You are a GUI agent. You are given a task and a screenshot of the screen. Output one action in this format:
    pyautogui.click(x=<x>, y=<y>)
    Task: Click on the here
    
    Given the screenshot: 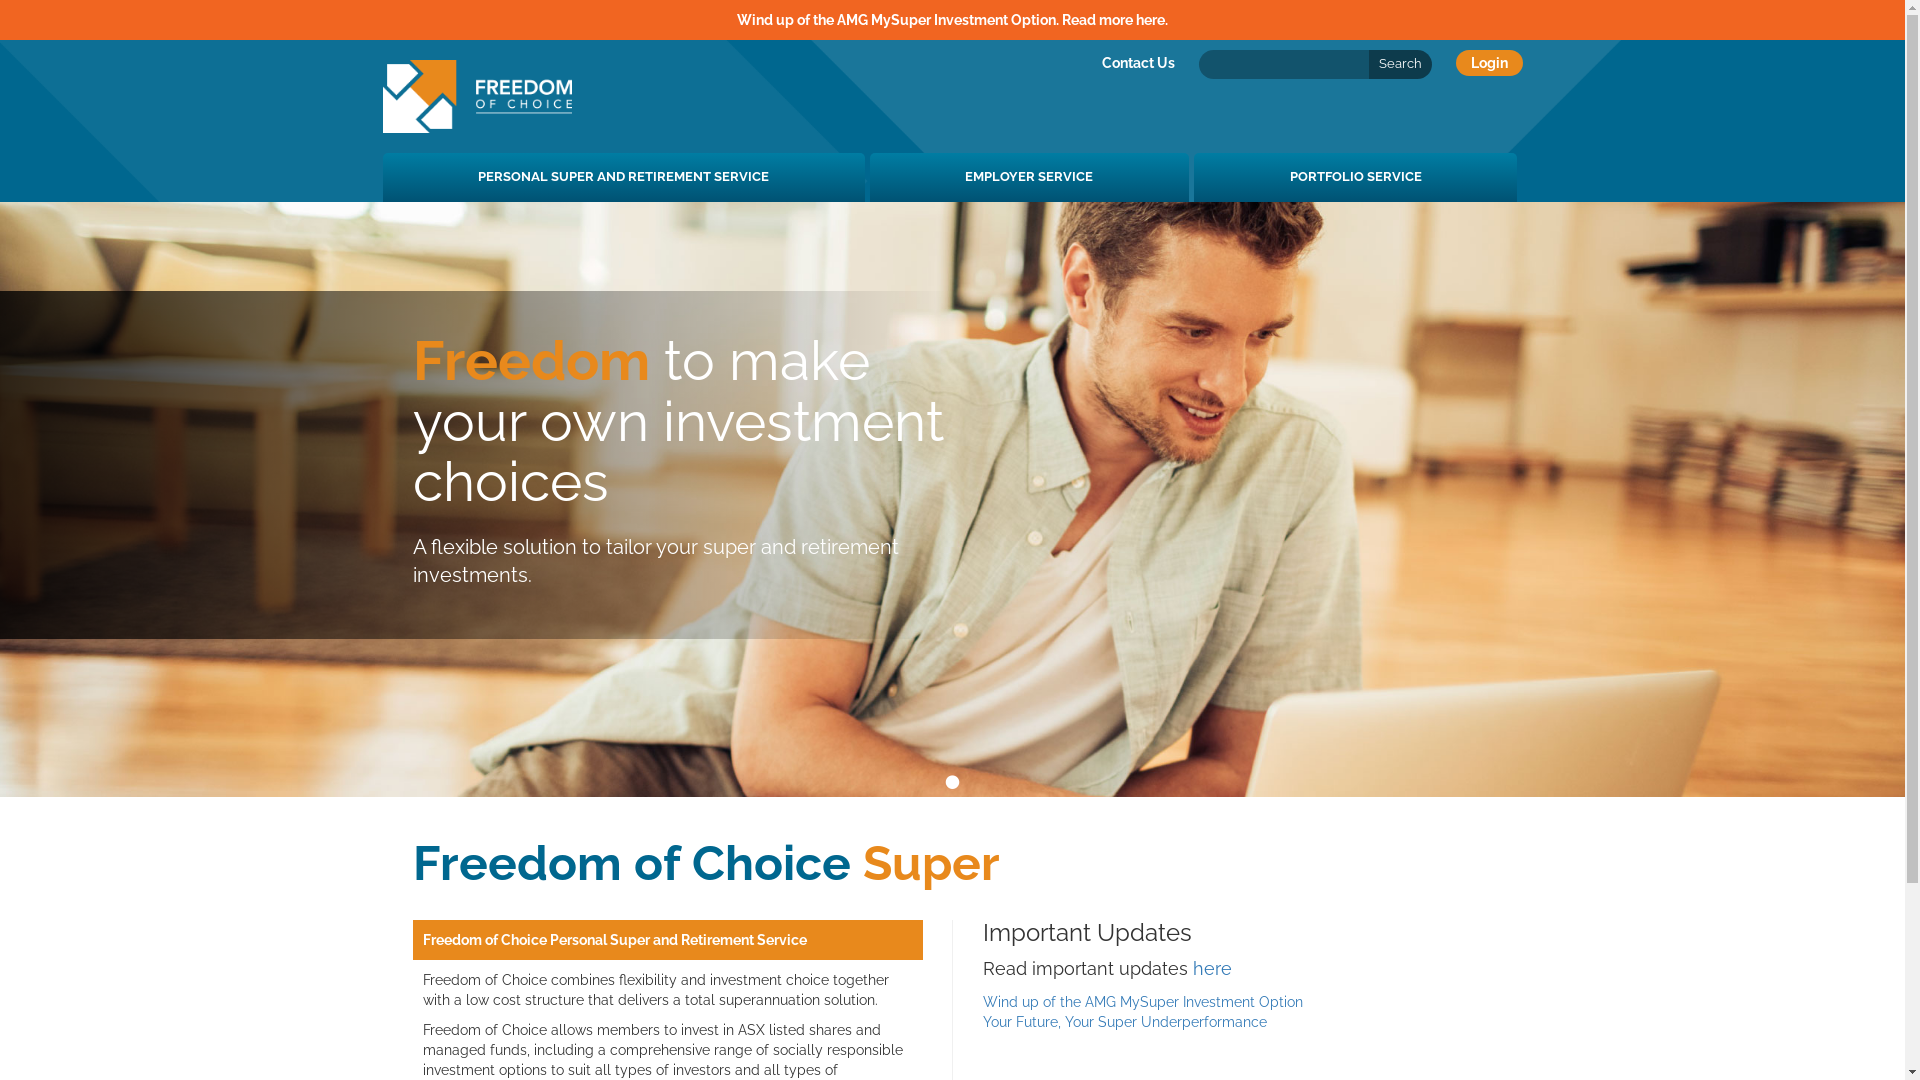 What is the action you would take?
    pyautogui.click(x=1212, y=968)
    